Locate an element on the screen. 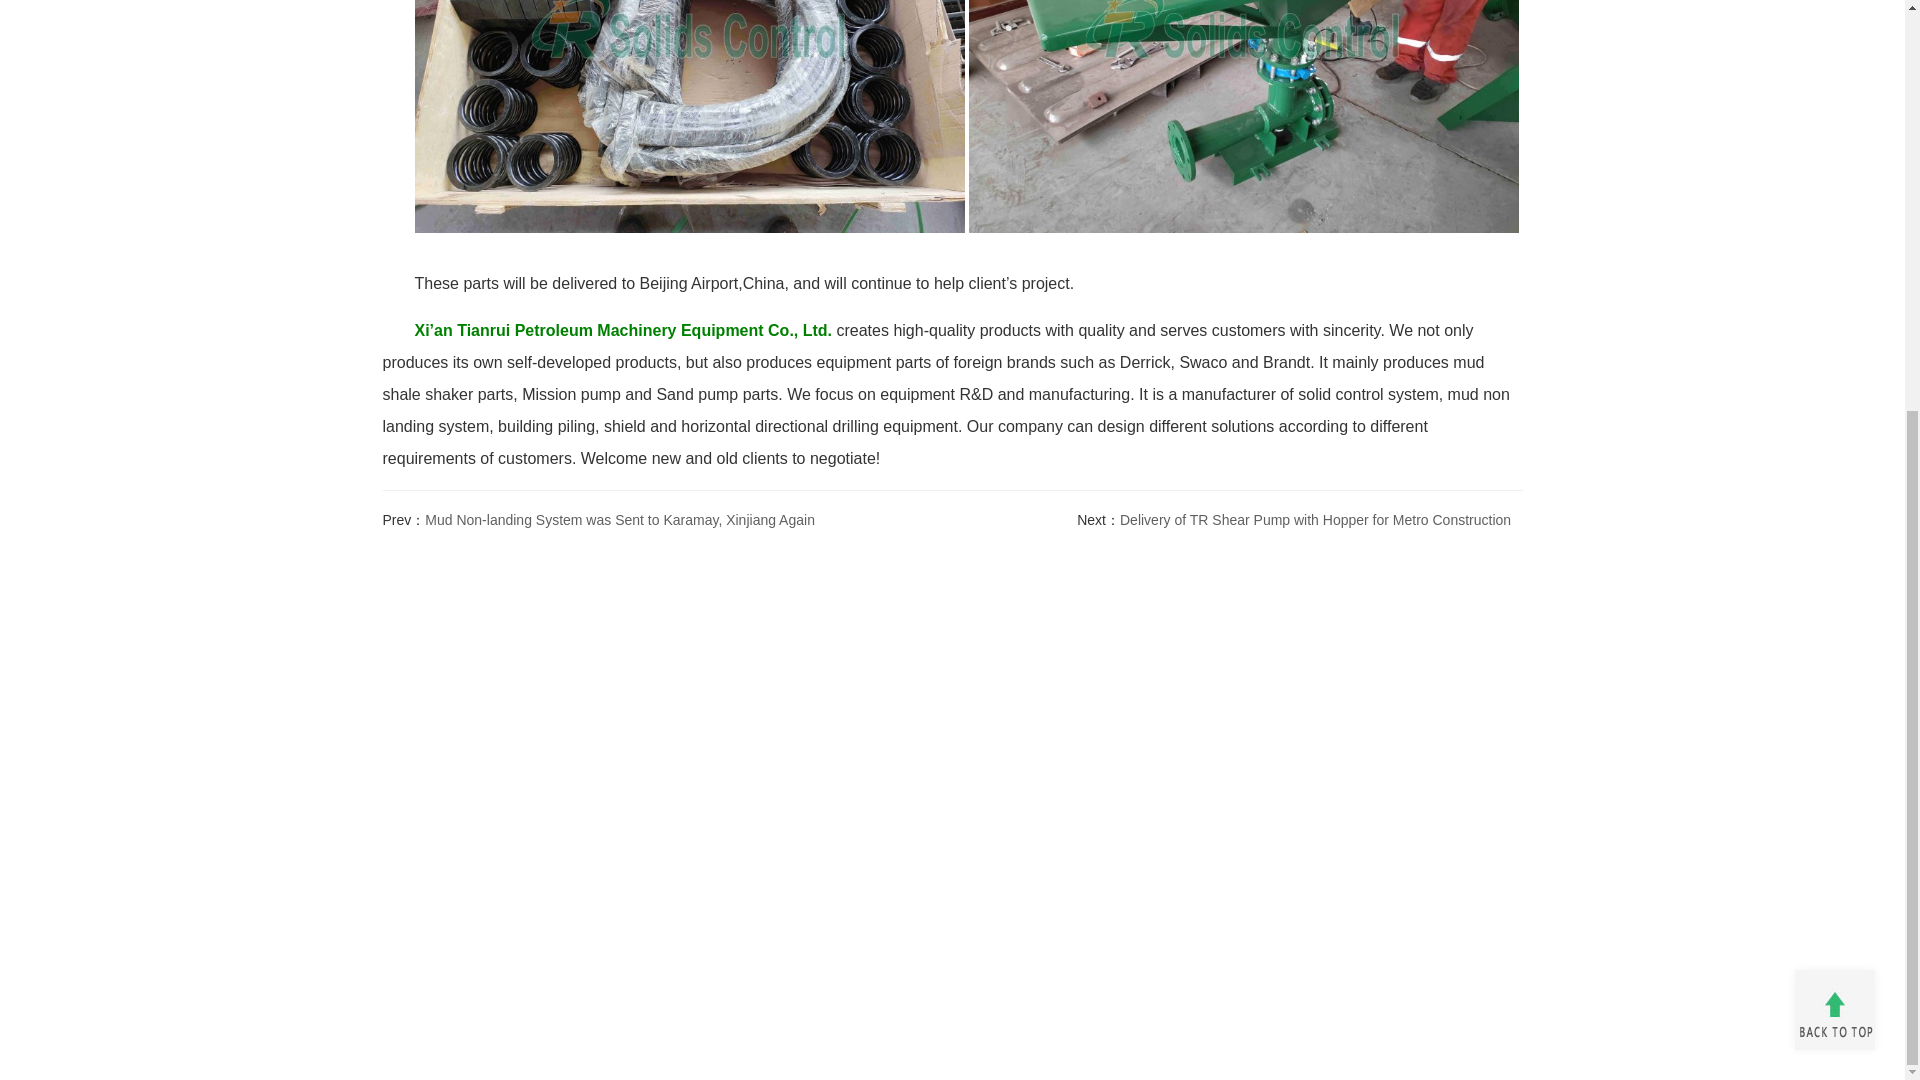 The height and width of the screenshot is (1080, 1920). Mud Non-landing System was Sent to Karamay, Xinjiang Again is located at coordinates (619, 520).